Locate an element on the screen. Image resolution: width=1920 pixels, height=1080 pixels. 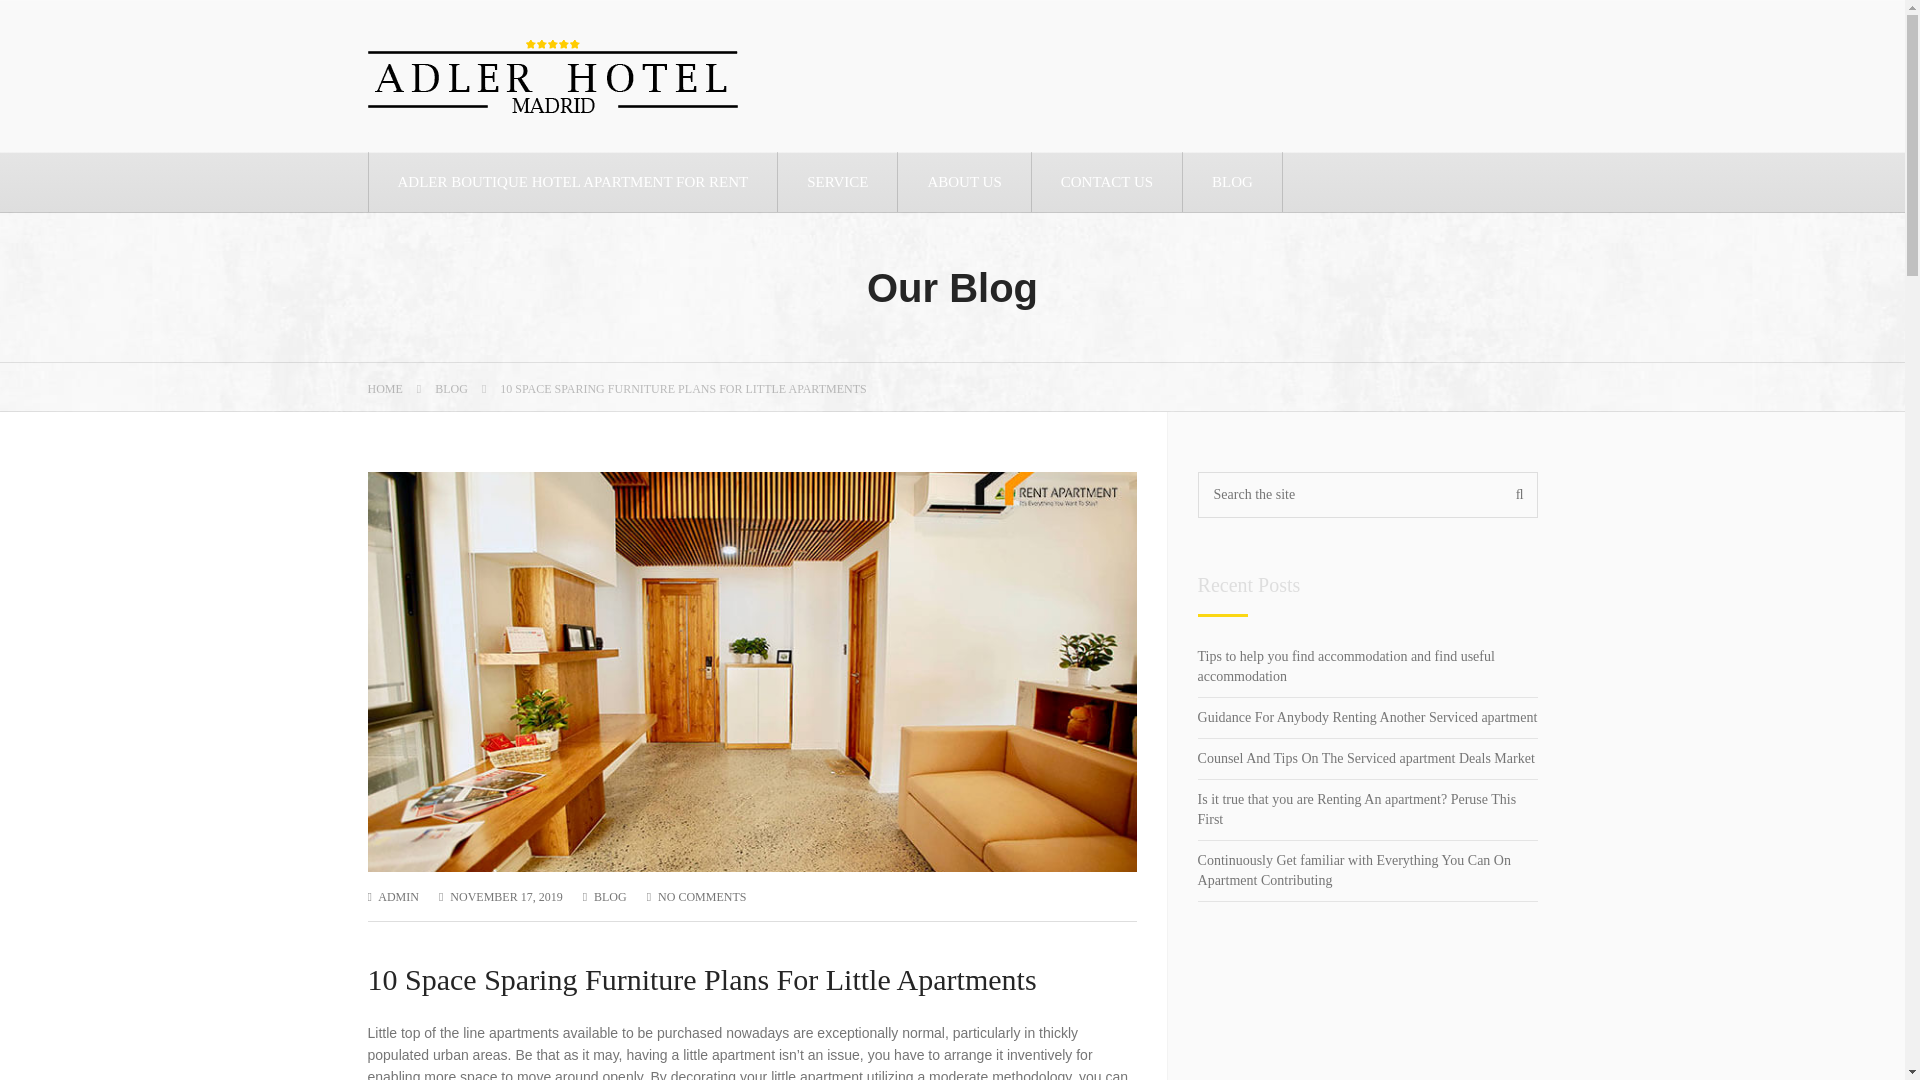
Guidance For Anybody Renting Another Serviced apartment is located at coordinates (1368, 717).